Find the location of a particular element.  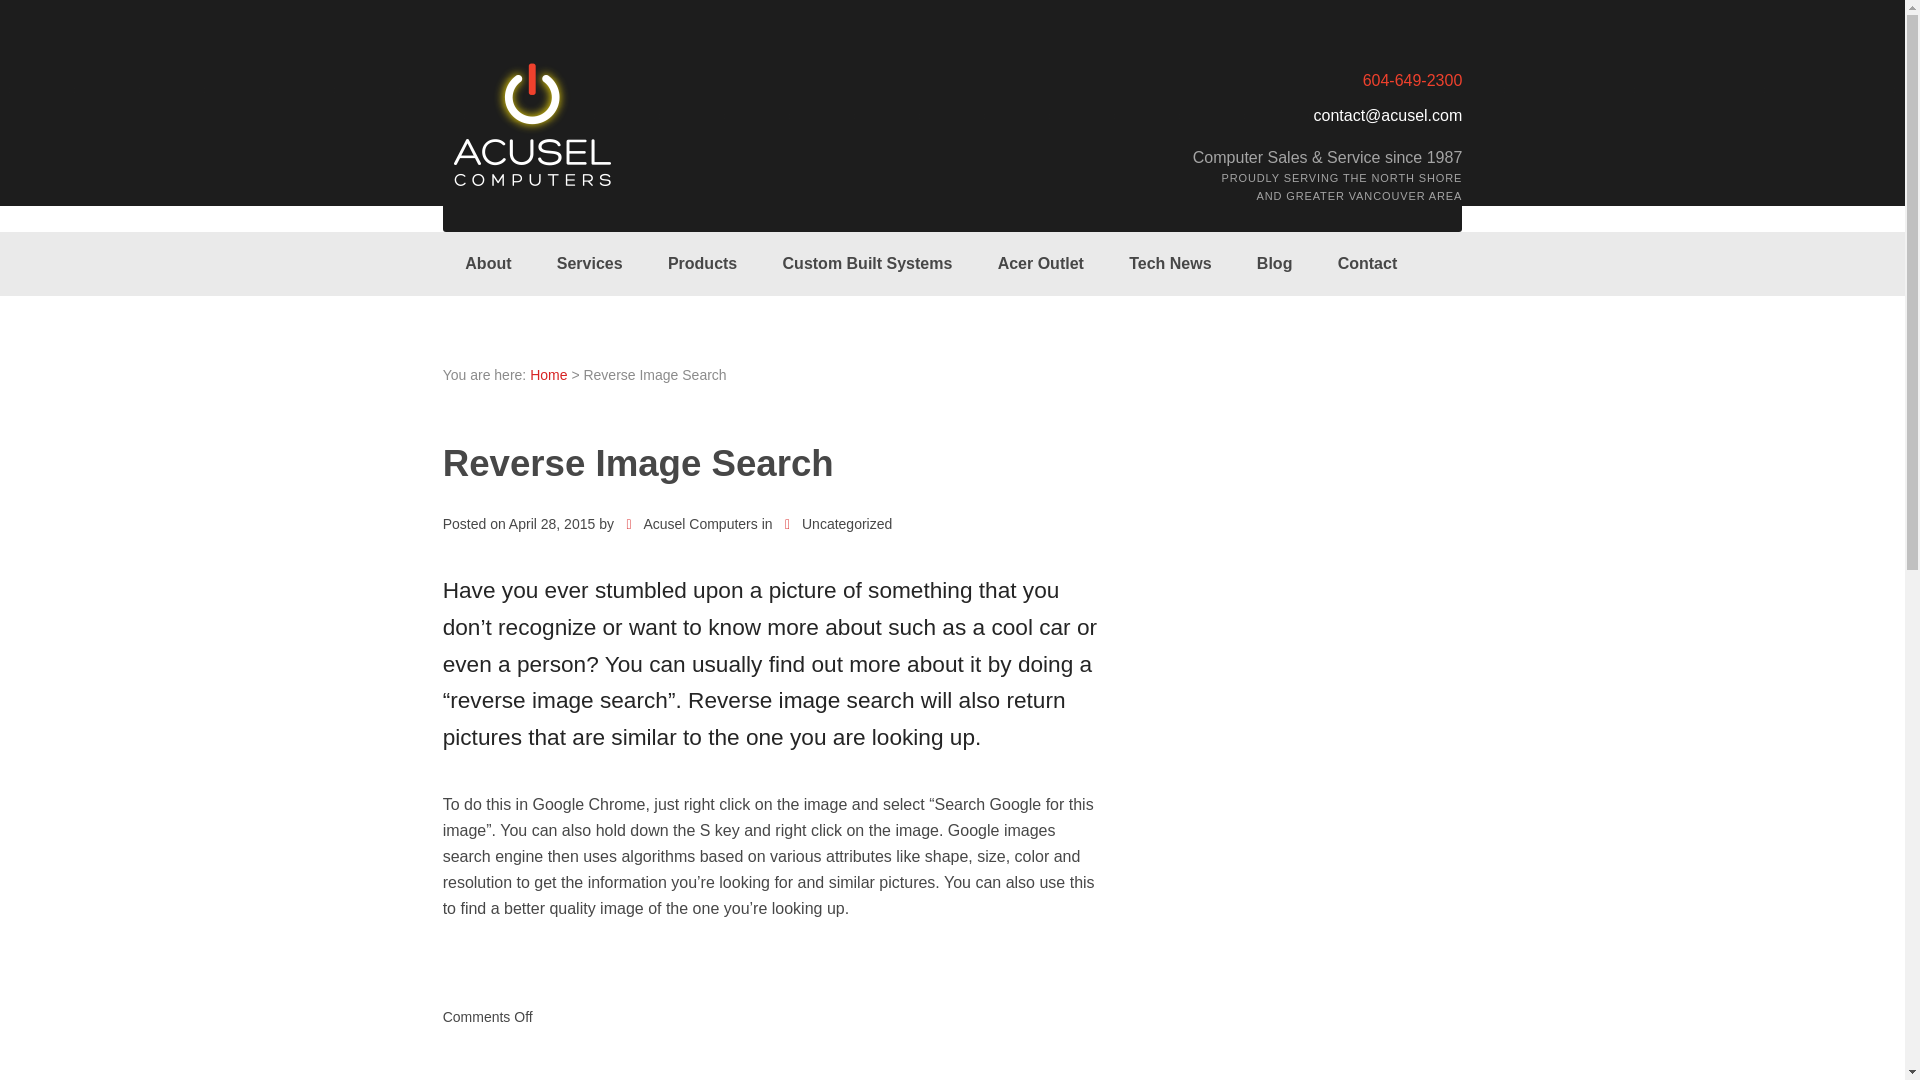

Acusel Computers is located at coordinates (690, 524).